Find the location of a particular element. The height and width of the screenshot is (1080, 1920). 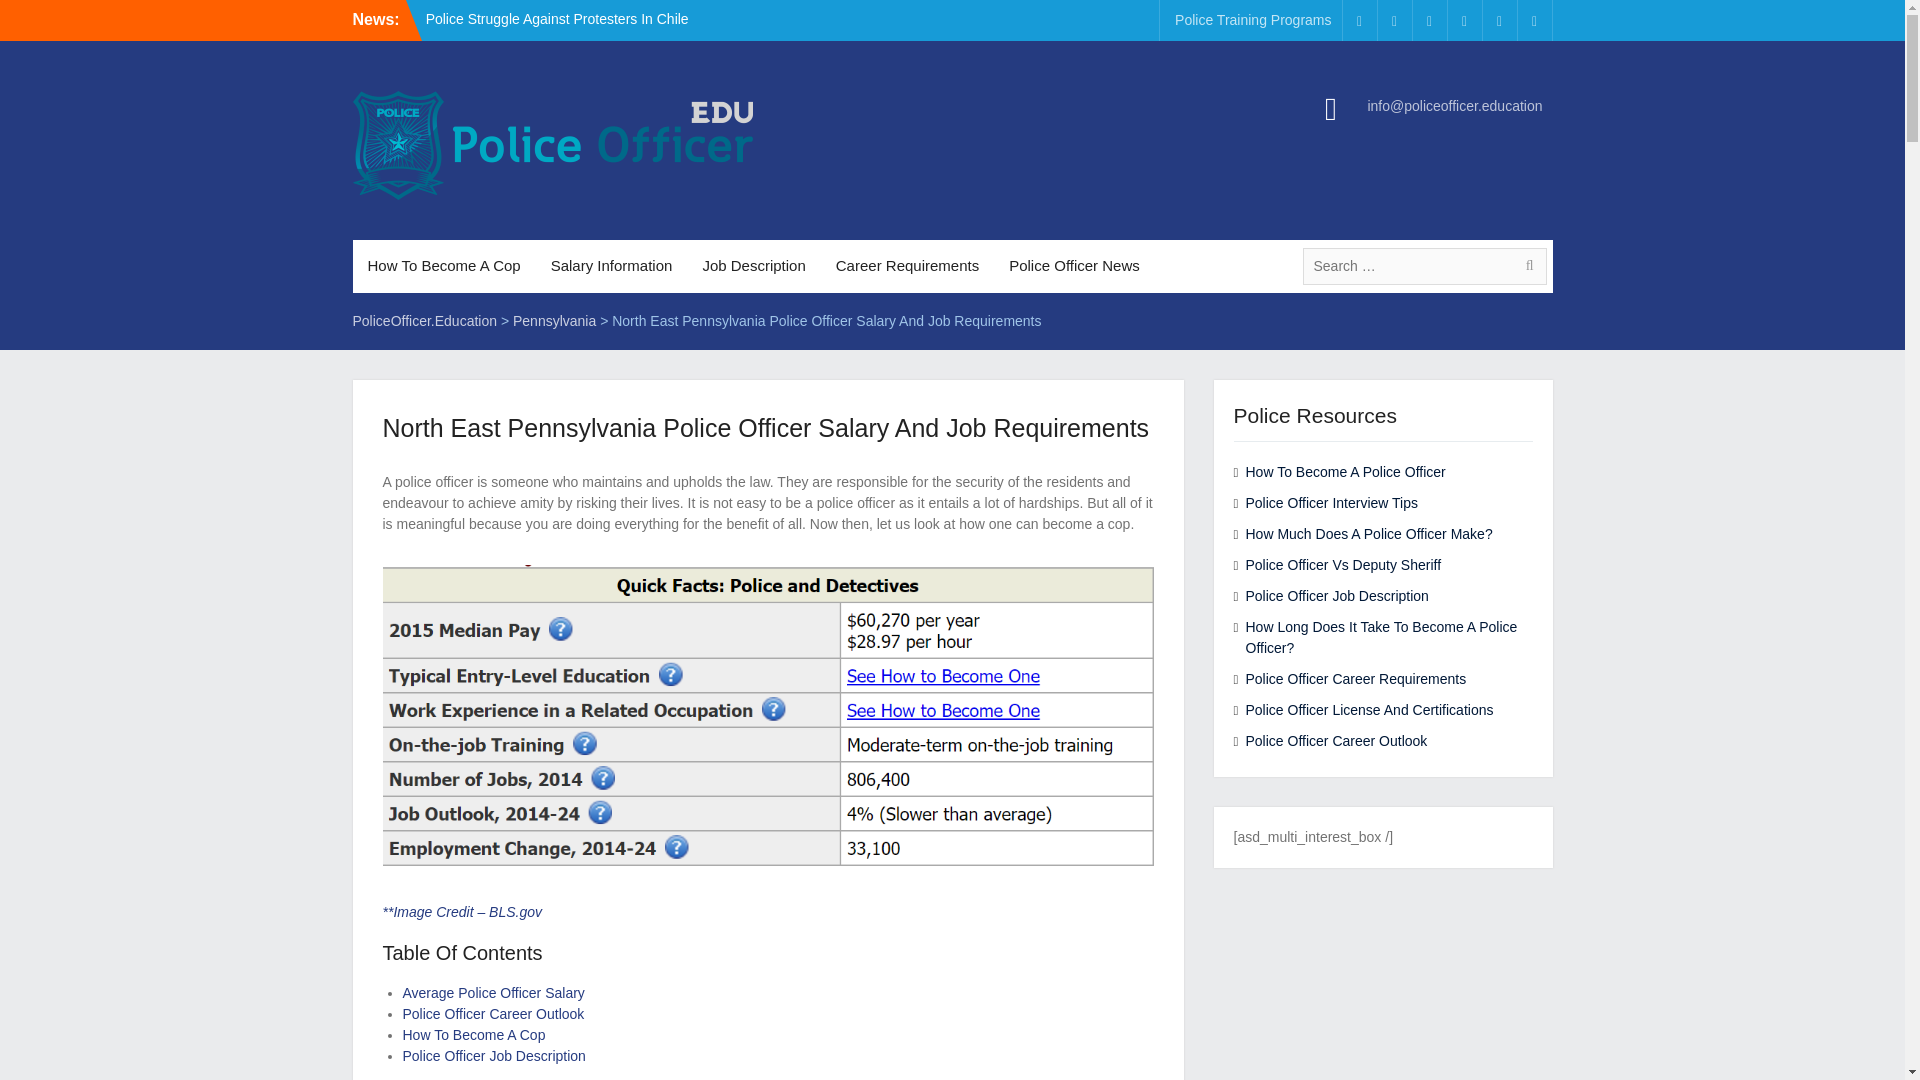

Pennsylvania is located at coordinates (554, 320).